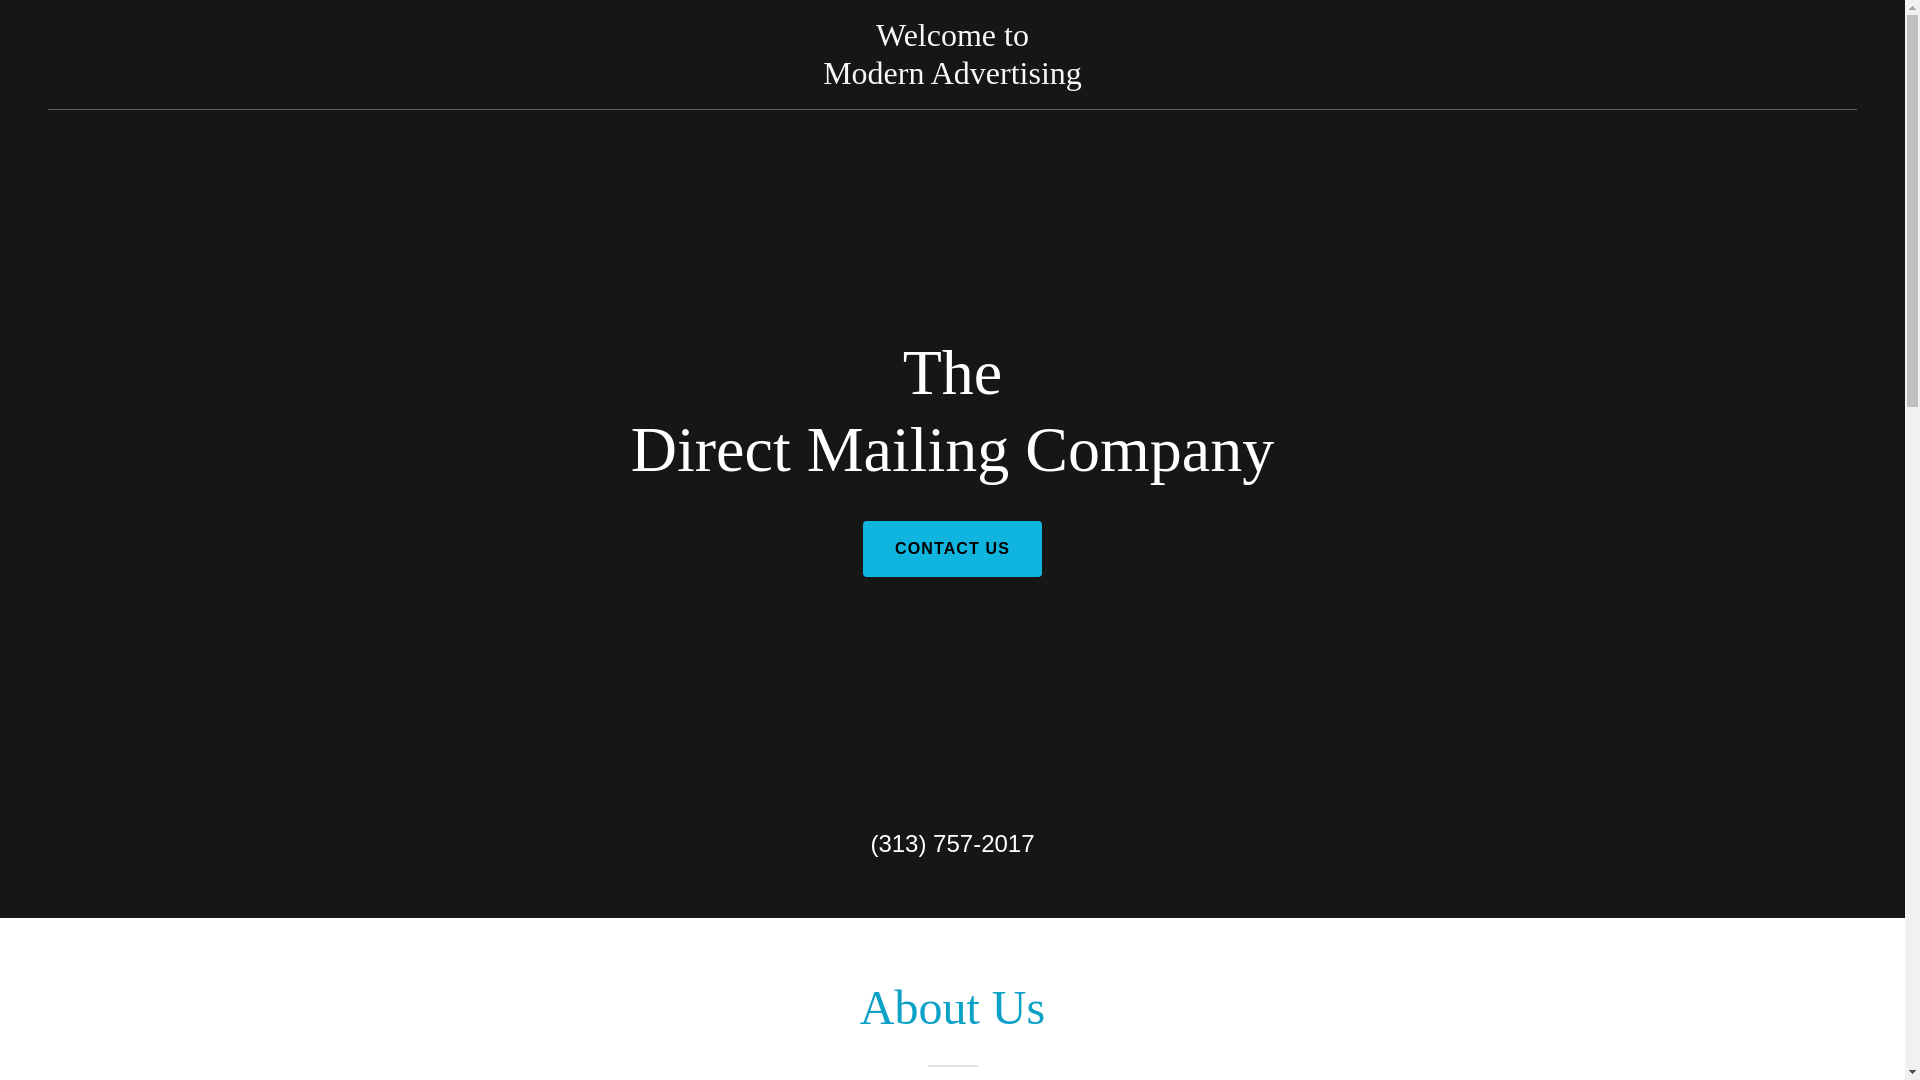 This screenshot has width=1920, height=1080. Describe the element at coordinates (952, 78) in the screenshot. I see `CONTACT US` at that location.